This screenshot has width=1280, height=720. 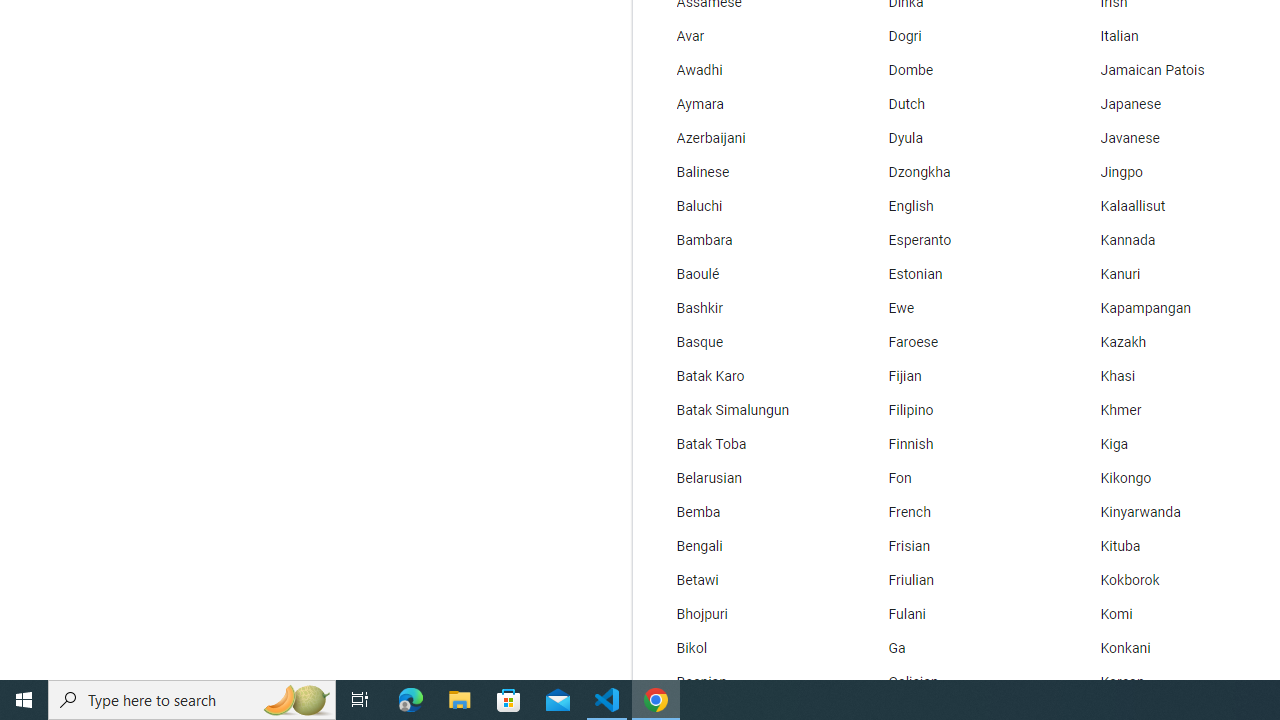 What do you see at coordinates (746, 682) in the screenshot?
I see `Bosnian` at bounding box center [746, 682].